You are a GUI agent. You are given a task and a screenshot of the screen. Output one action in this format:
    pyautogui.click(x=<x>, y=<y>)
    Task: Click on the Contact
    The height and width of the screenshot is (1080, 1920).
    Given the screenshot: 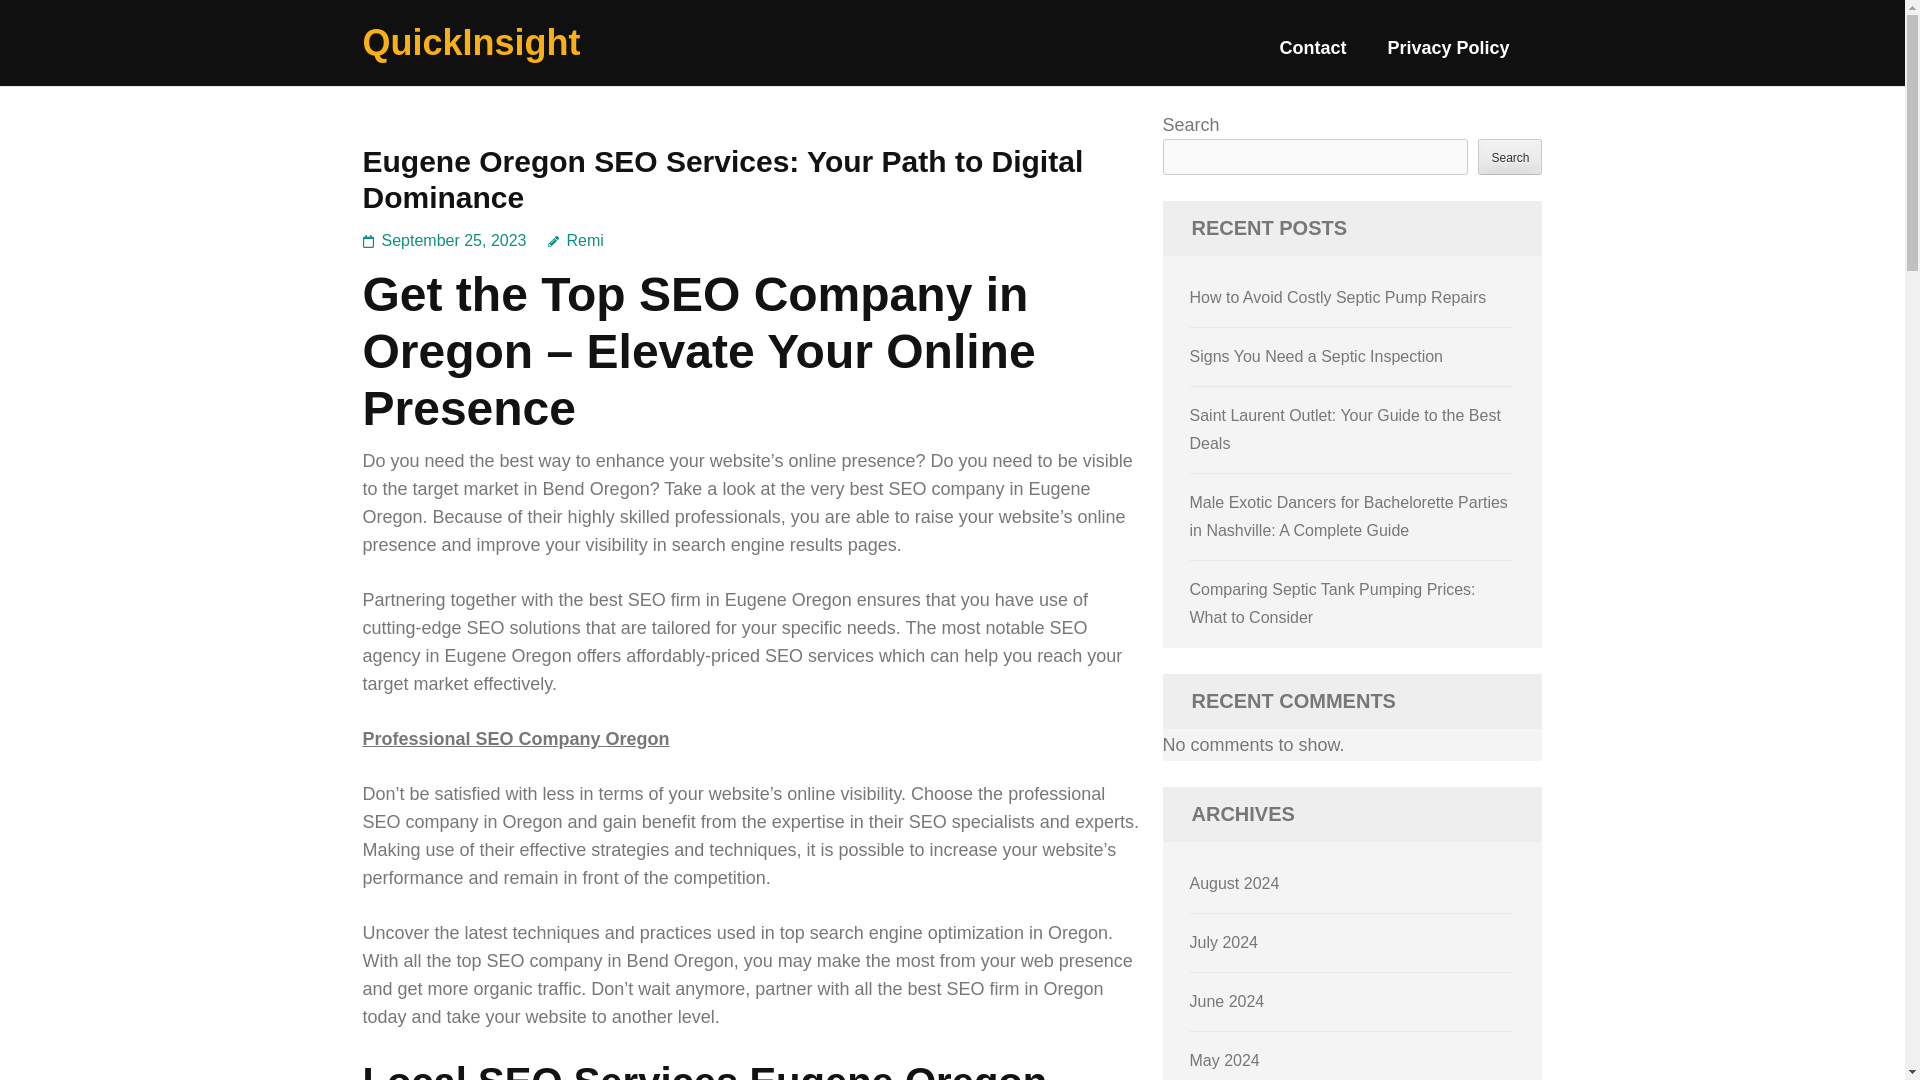 What is the action you would take?
    pyautogui.click(x=1312, y=56)
    